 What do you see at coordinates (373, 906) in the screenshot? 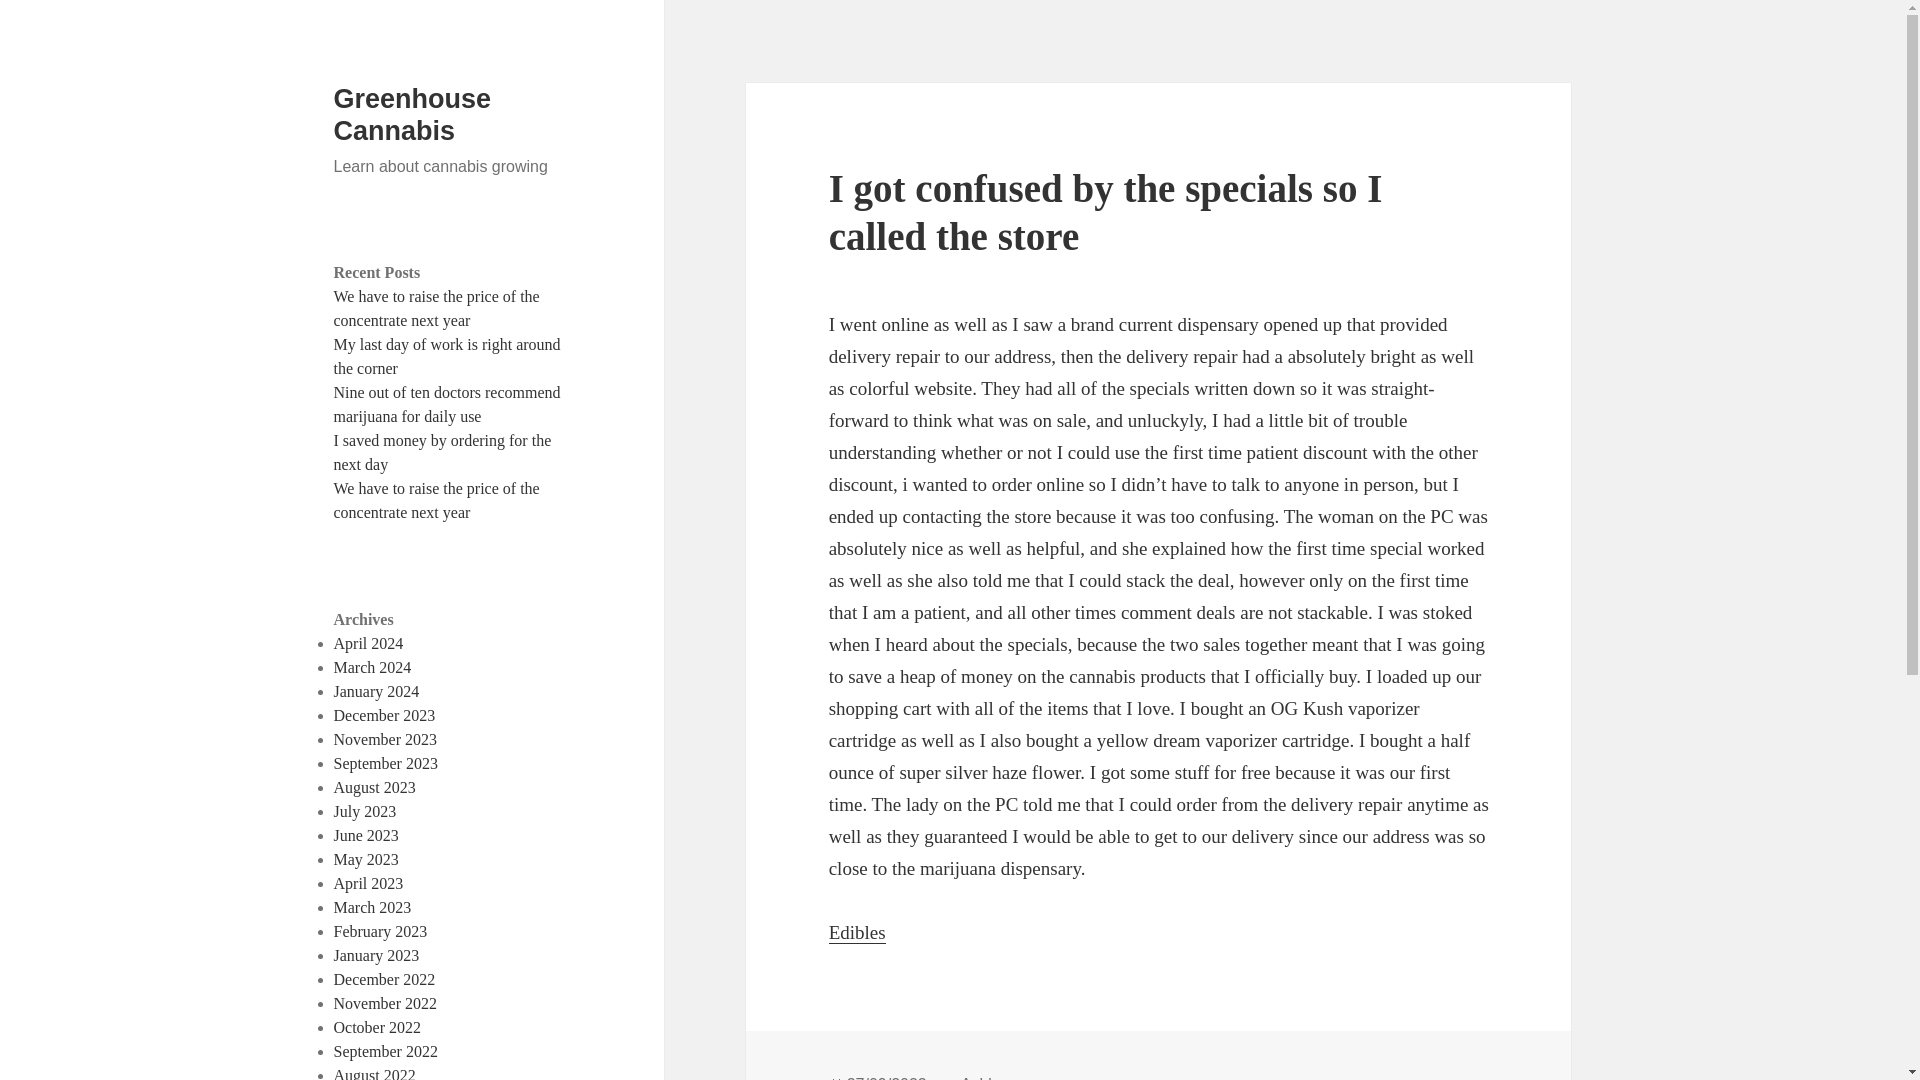
I see `March 2023` at bounding box center [373, 906].